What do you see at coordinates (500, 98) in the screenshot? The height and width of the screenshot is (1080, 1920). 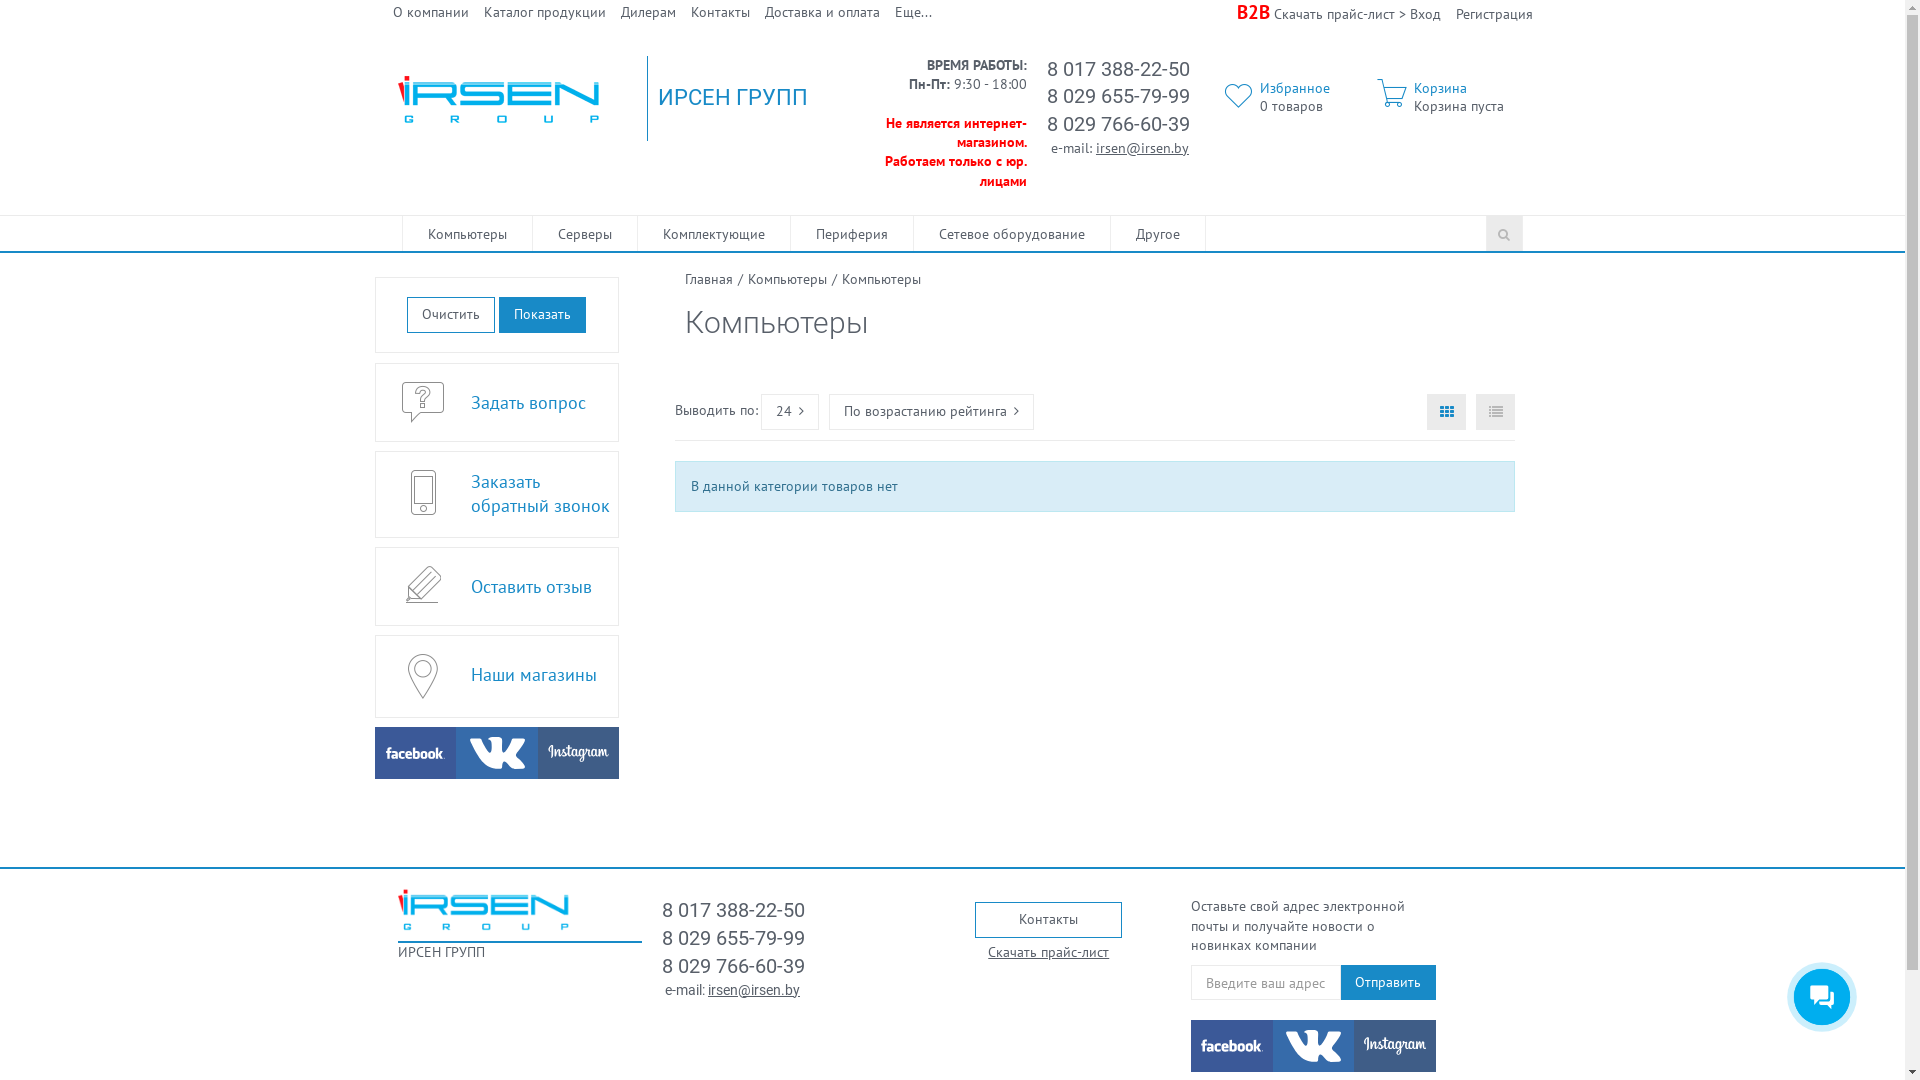 I see `logo` at bounding box center [500, 98].